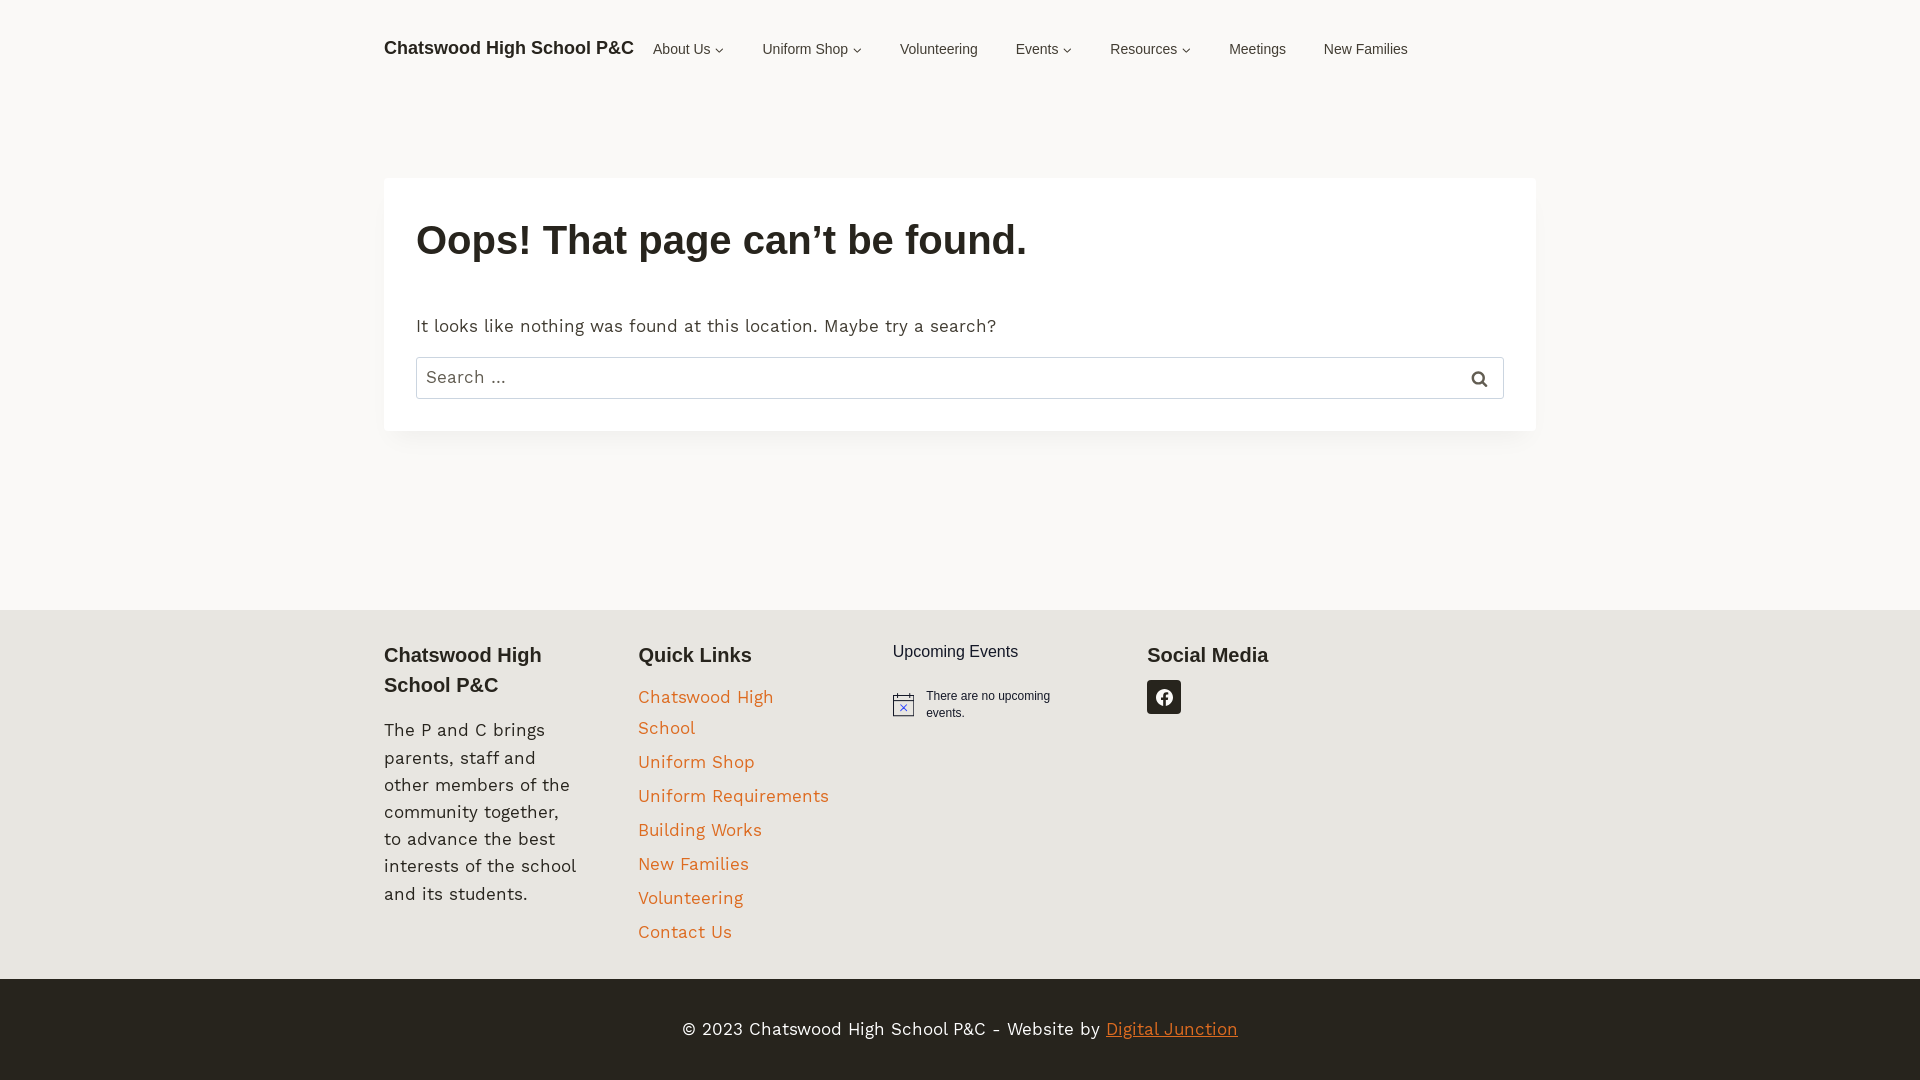 This screenshot has width=1920, height=1080. What do you see at coordinates (812, 49) in the screenshot?
I see `Uniform Shop` at bounding box center [812, 49].